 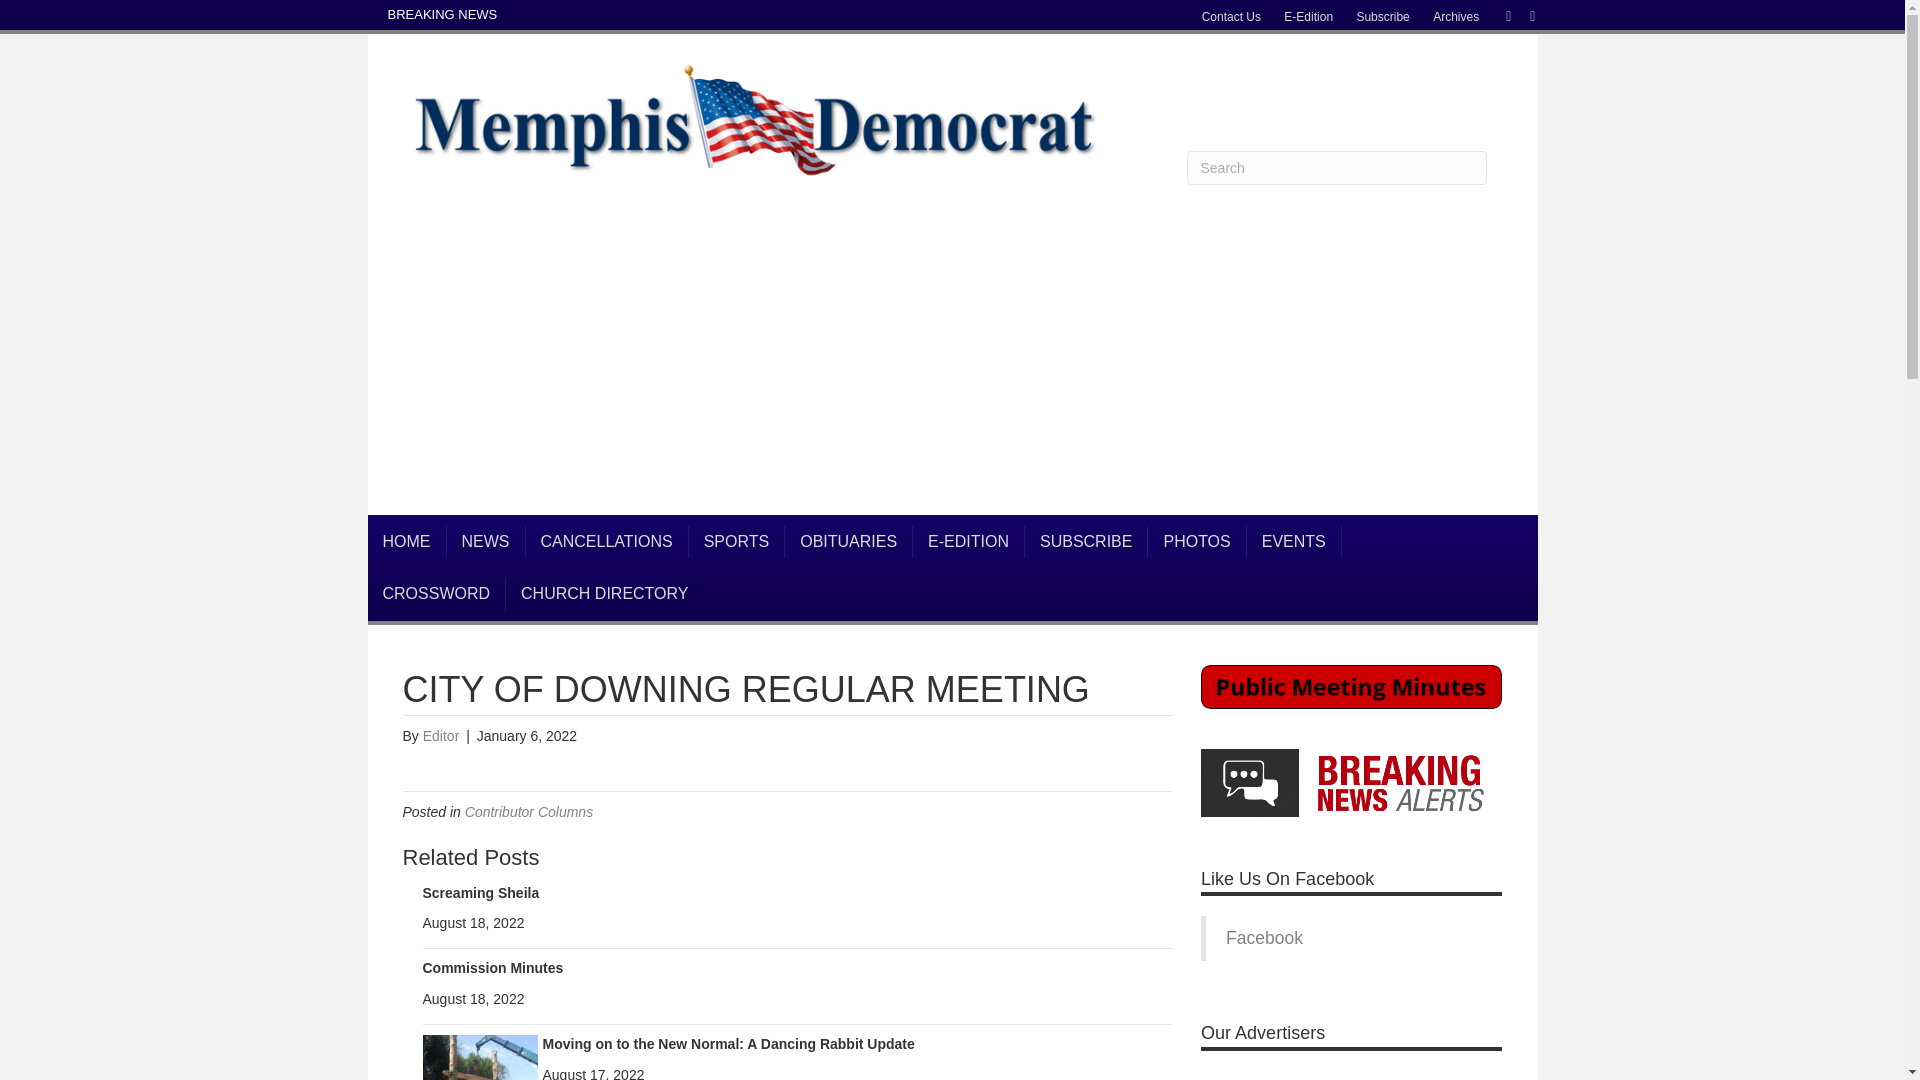 I want to click on CANCELLATIONS, so click(x=608, y=542).